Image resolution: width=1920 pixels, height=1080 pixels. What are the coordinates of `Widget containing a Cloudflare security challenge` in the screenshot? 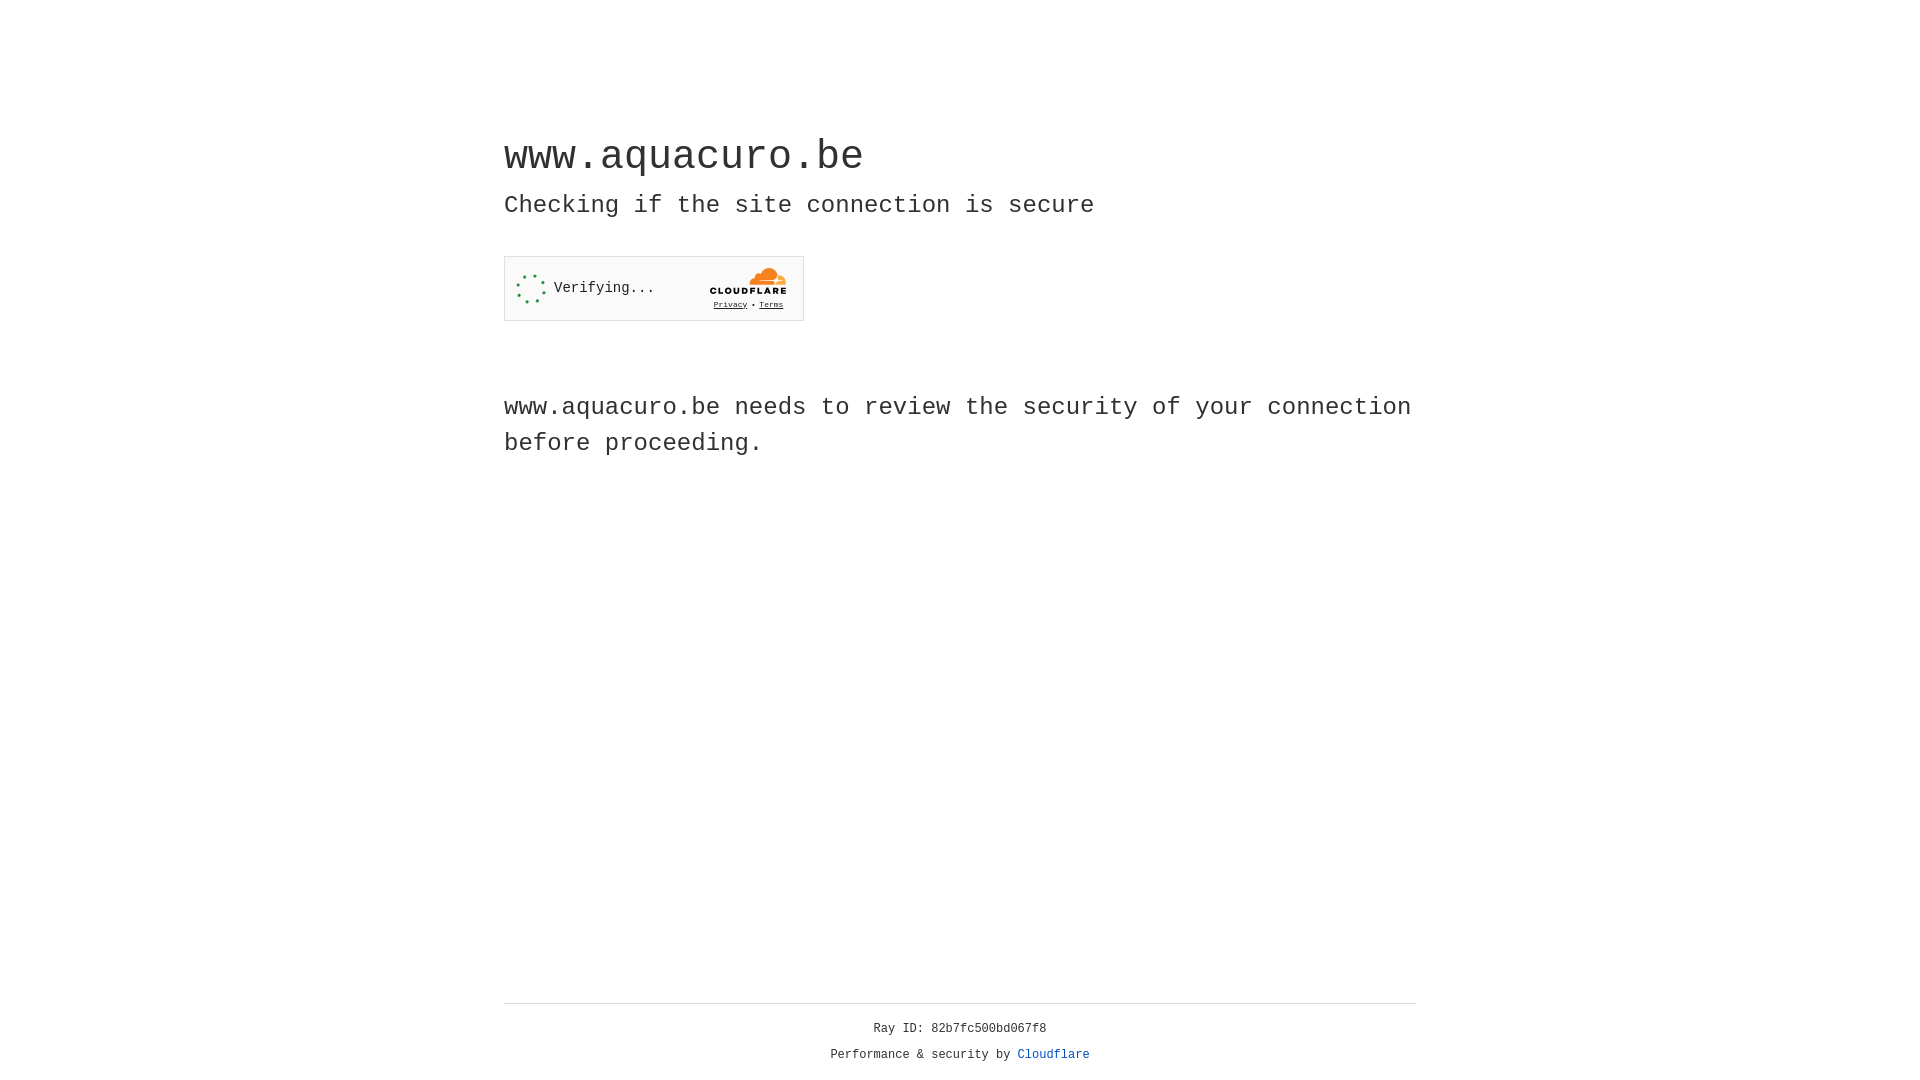 It's located at (654, 288).